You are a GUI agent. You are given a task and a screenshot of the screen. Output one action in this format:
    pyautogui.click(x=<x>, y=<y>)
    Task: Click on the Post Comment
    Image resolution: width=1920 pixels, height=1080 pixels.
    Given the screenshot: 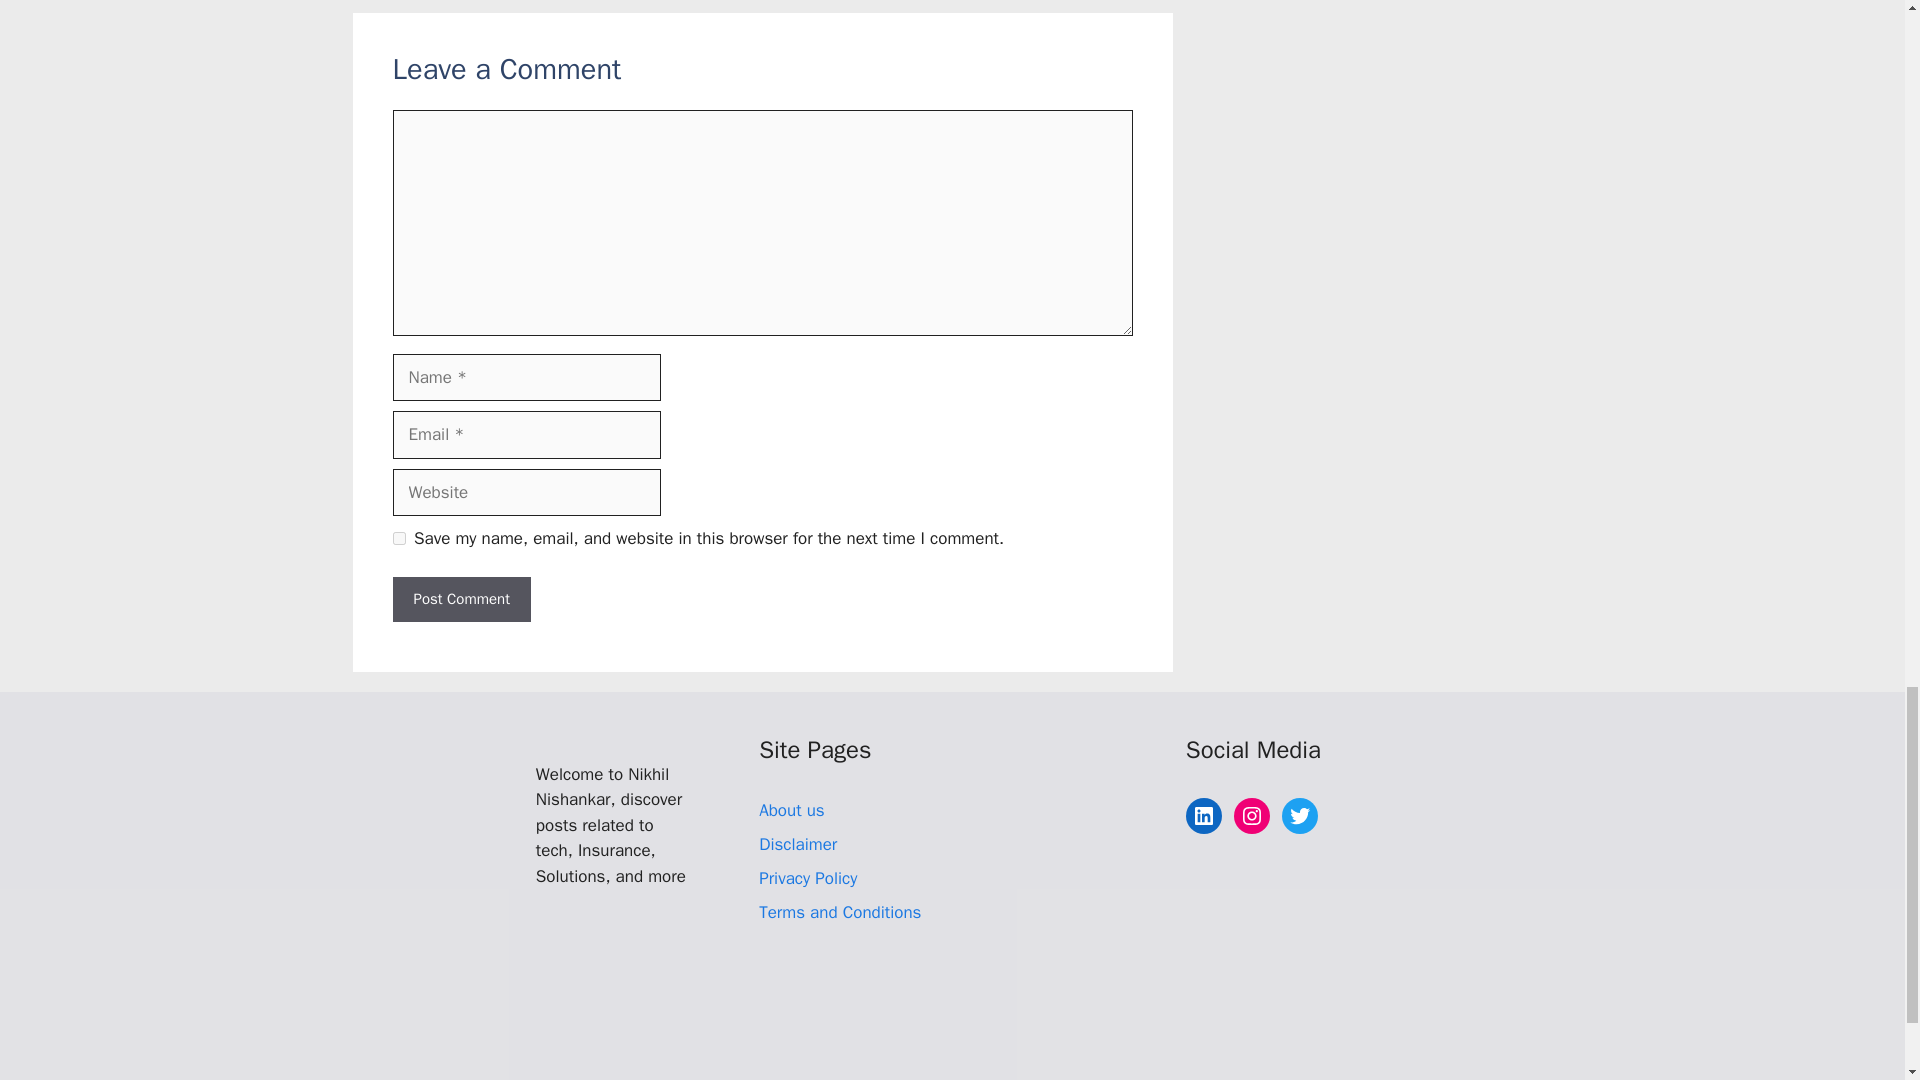 What is the action you would take?
    pyautogui.click(x=460, y=599)
    